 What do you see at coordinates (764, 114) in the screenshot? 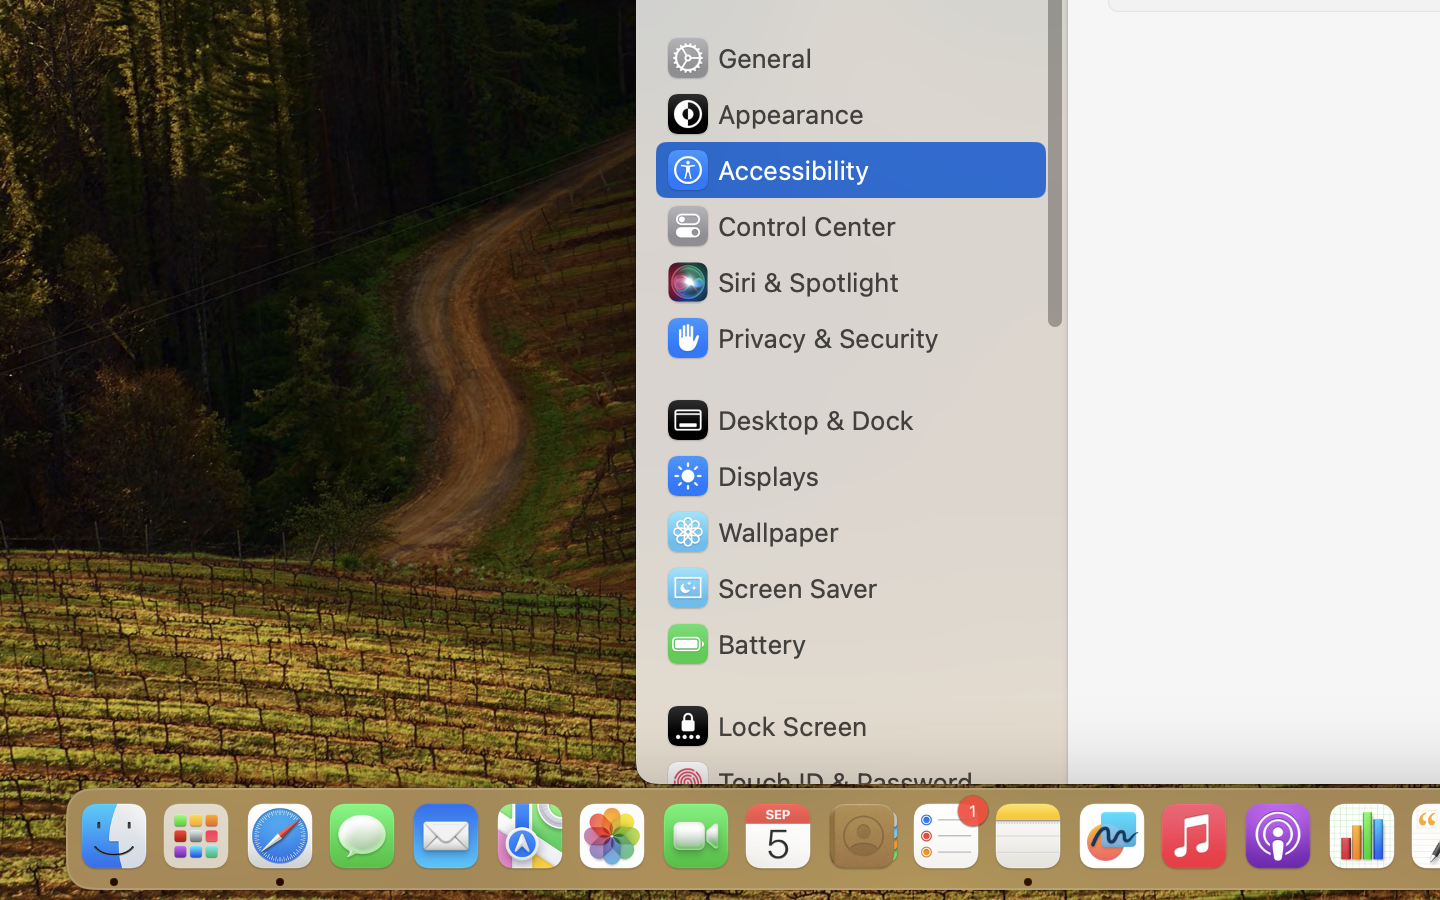
I see `Appearance` at bounding box center [764, 114].